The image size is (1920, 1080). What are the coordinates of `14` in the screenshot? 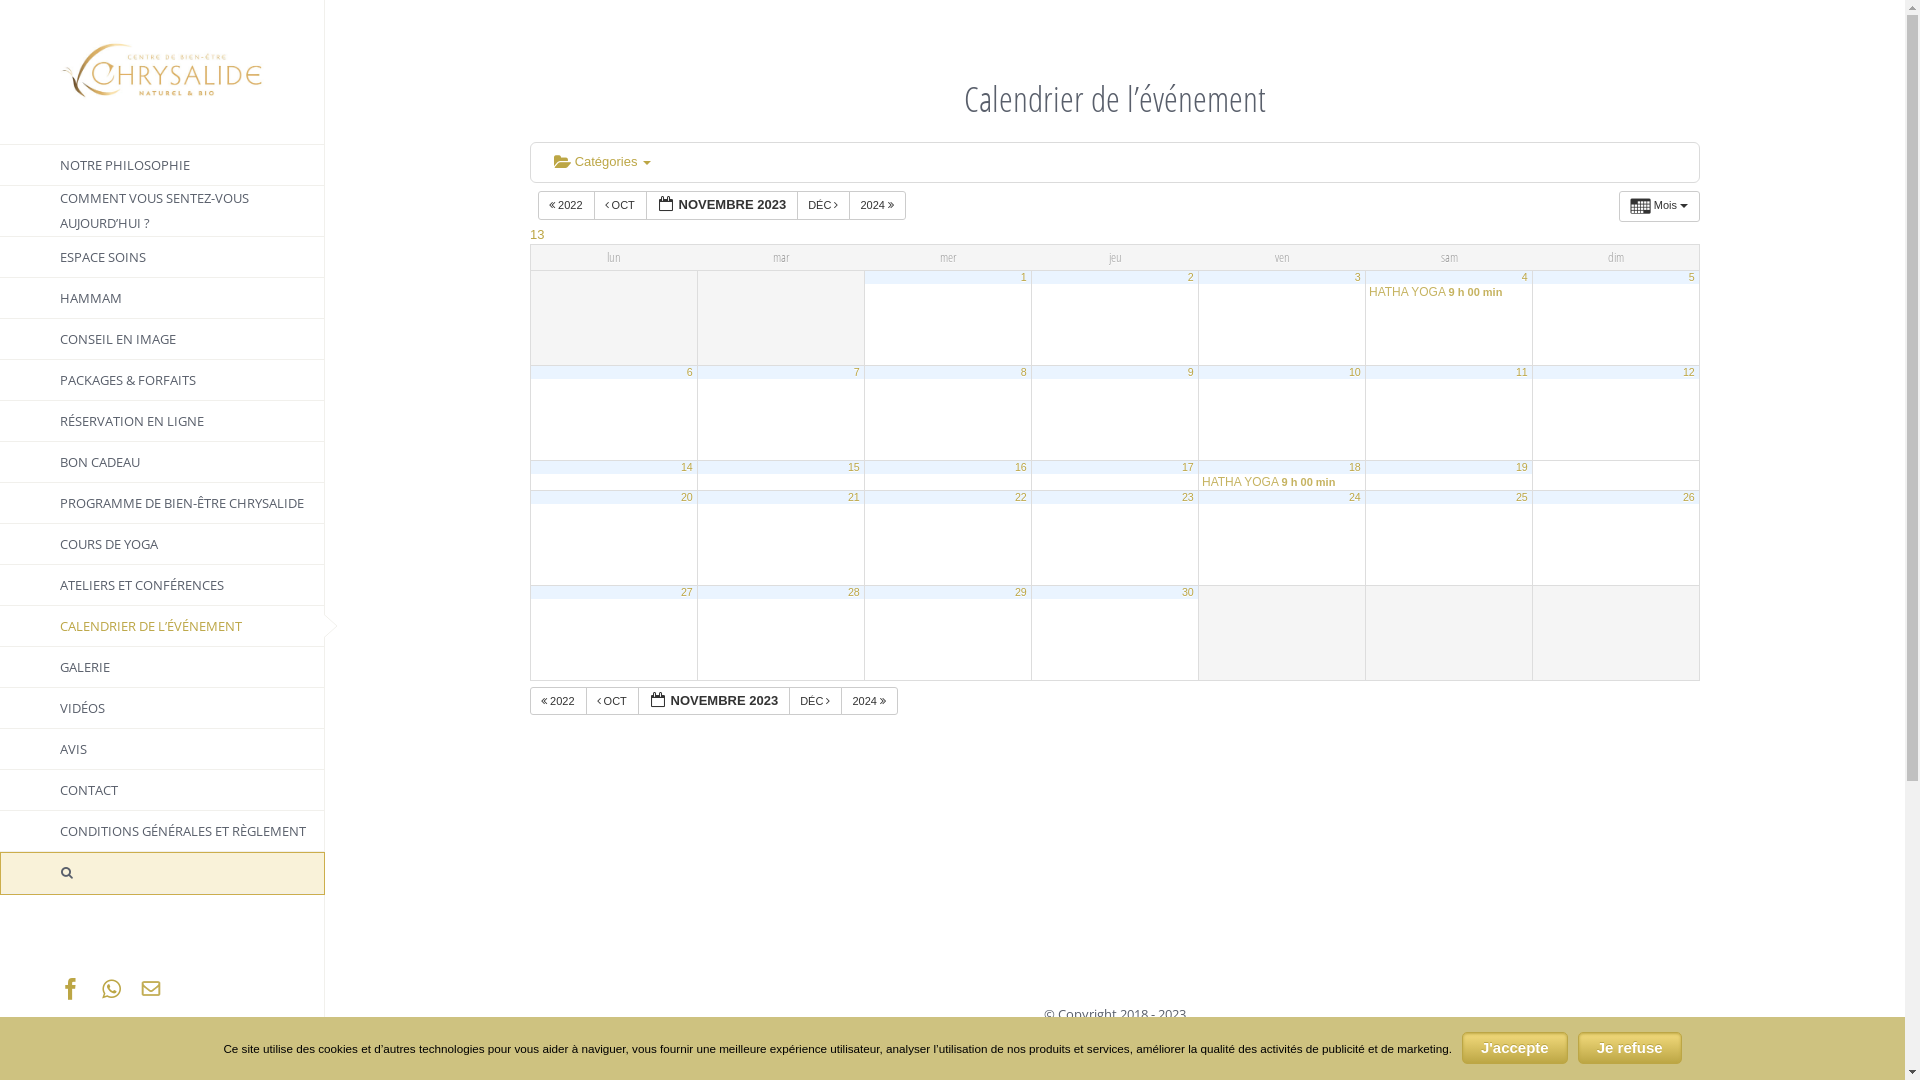 It's located at (687, 466).